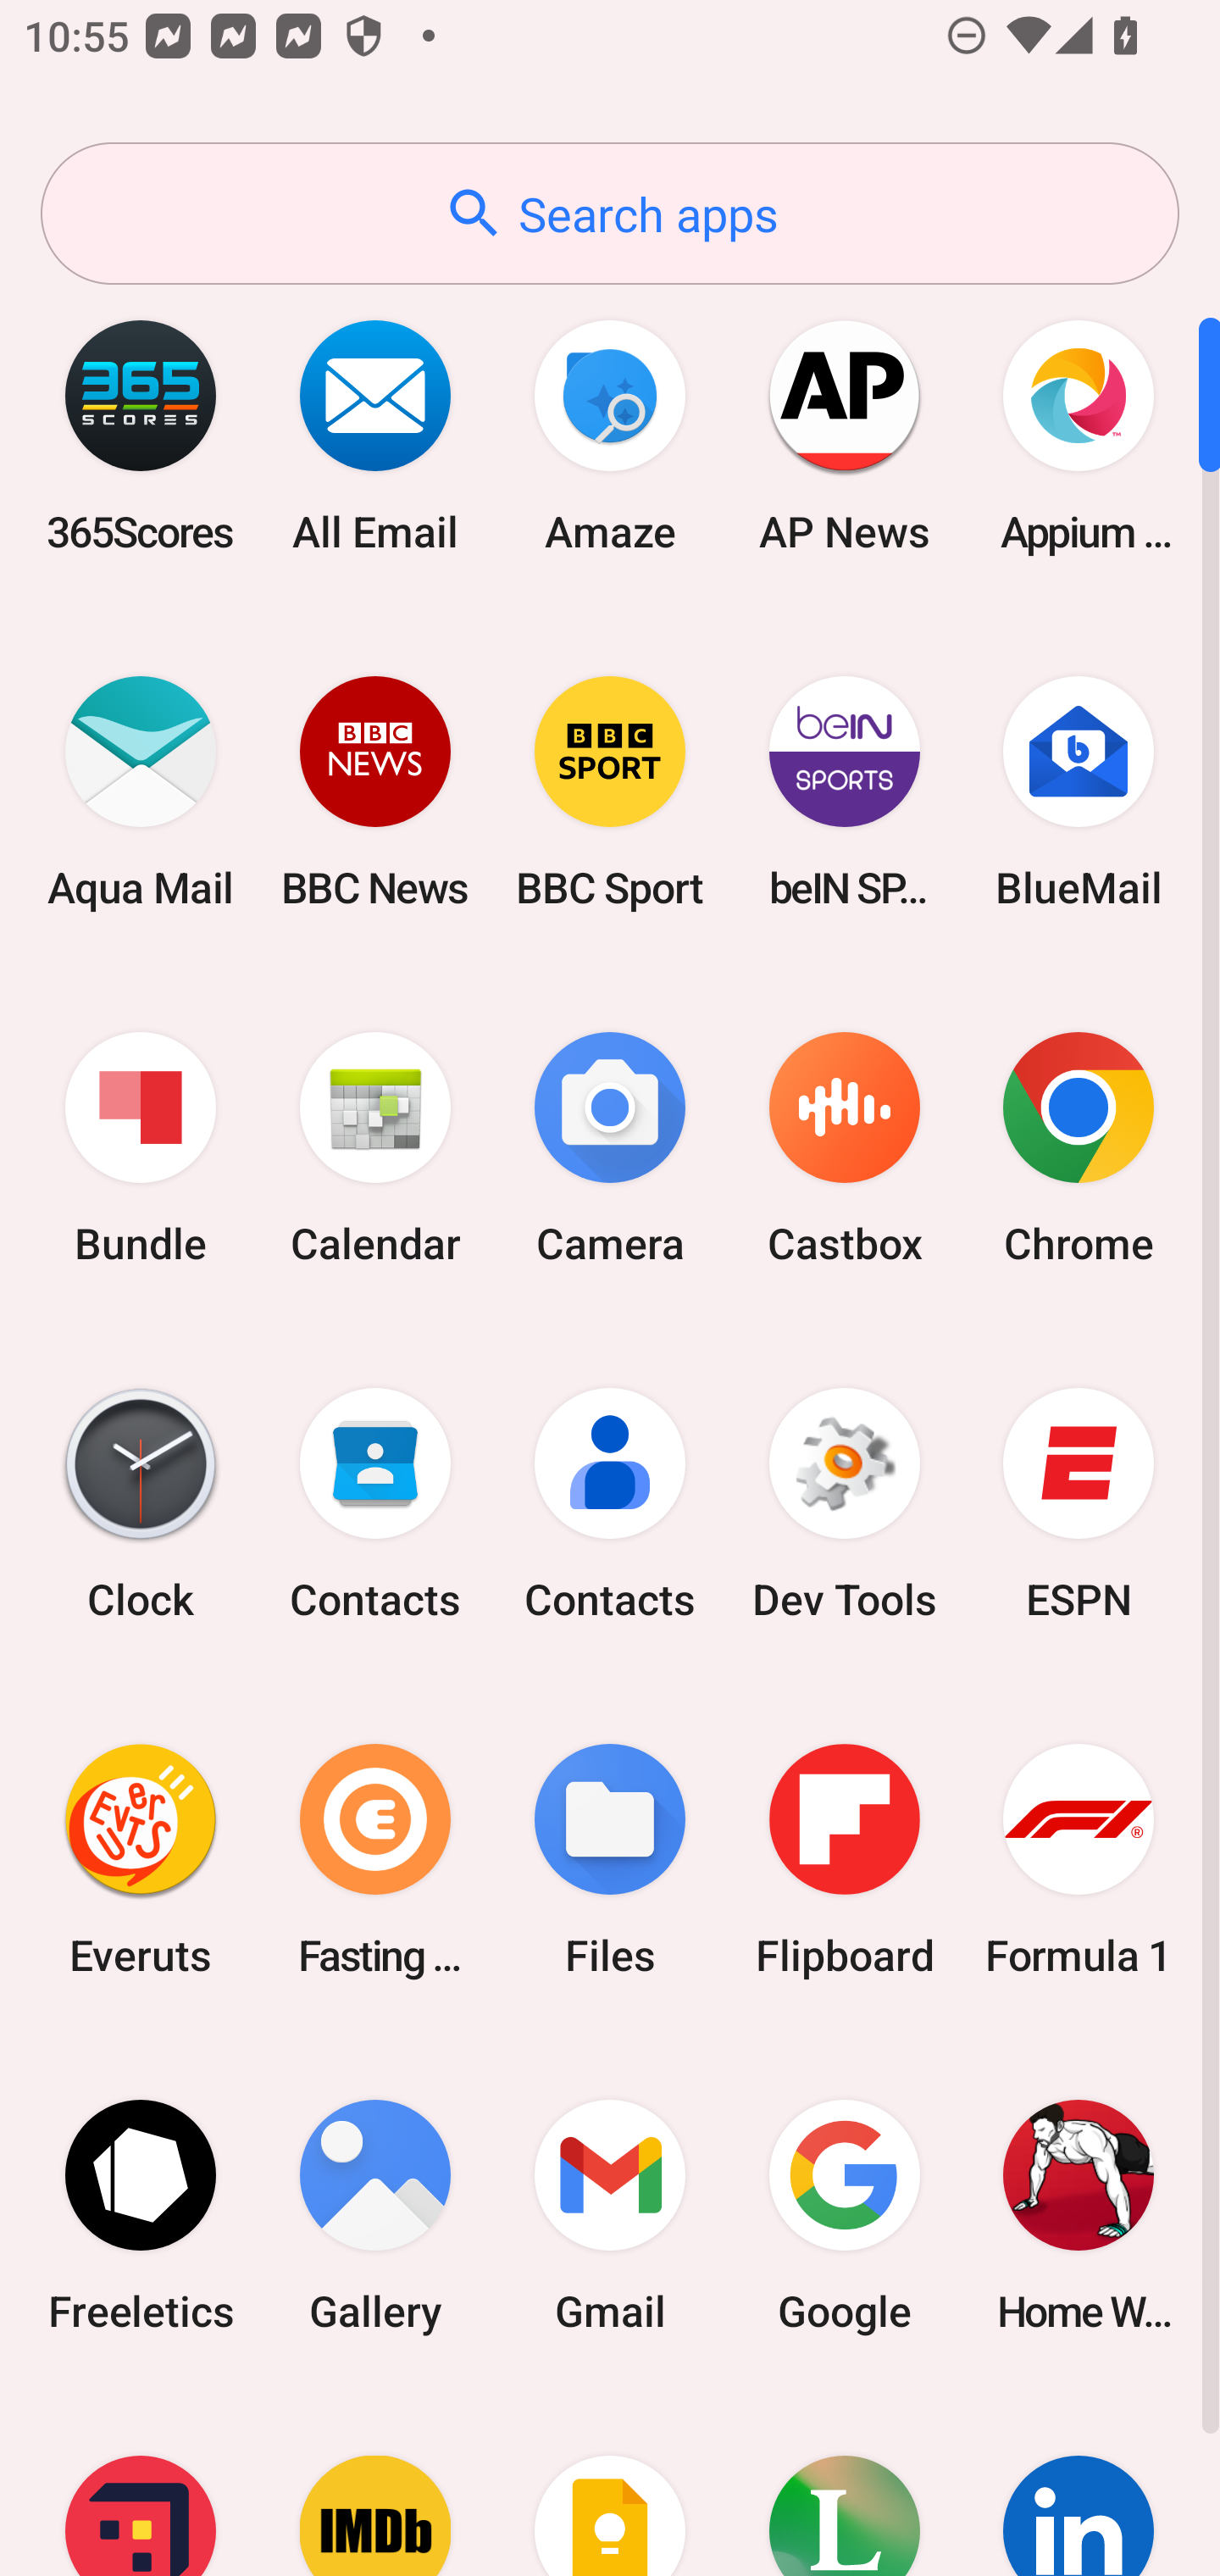  What do you see at coordinates (1079, 2215) in the screenshot?
I see `Home Workout` at bounding box center [1079, 2215].